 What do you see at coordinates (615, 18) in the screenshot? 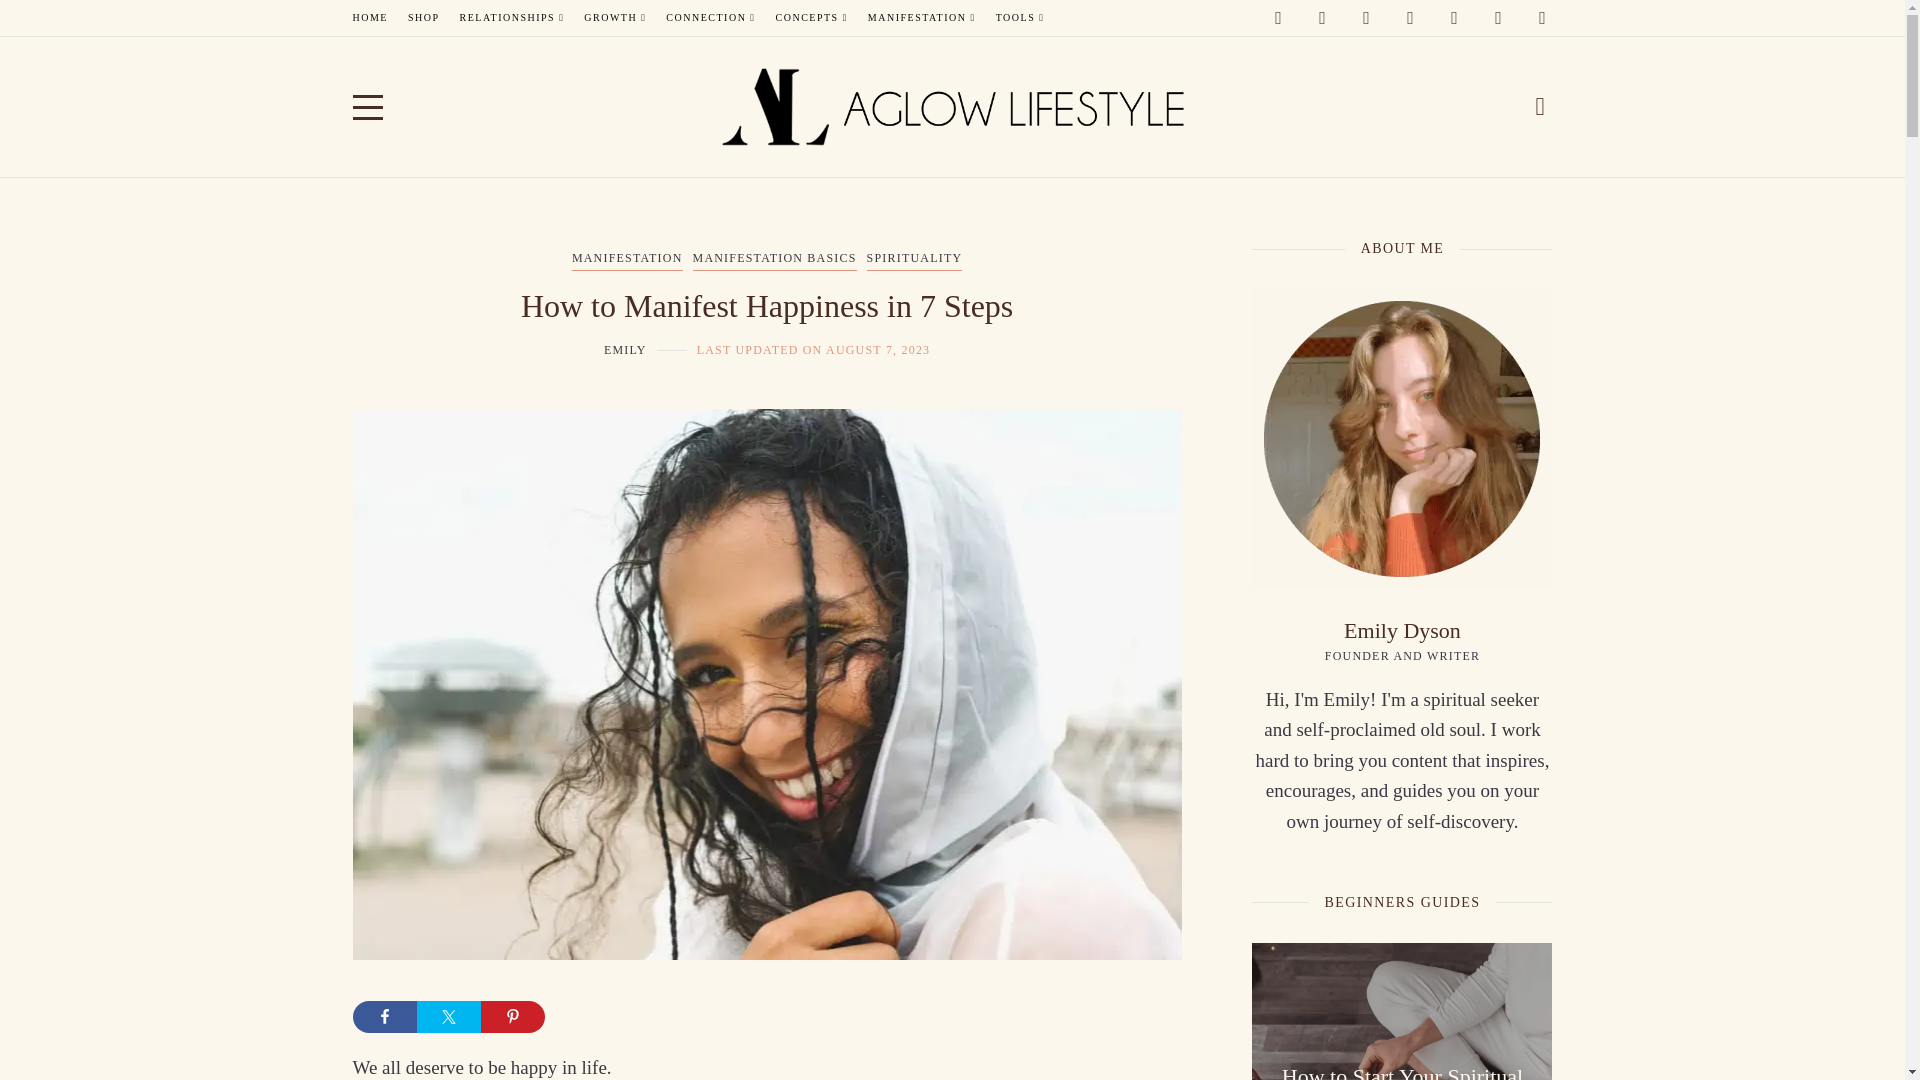
I see `GROWTH` at bounding box center [615, 18].